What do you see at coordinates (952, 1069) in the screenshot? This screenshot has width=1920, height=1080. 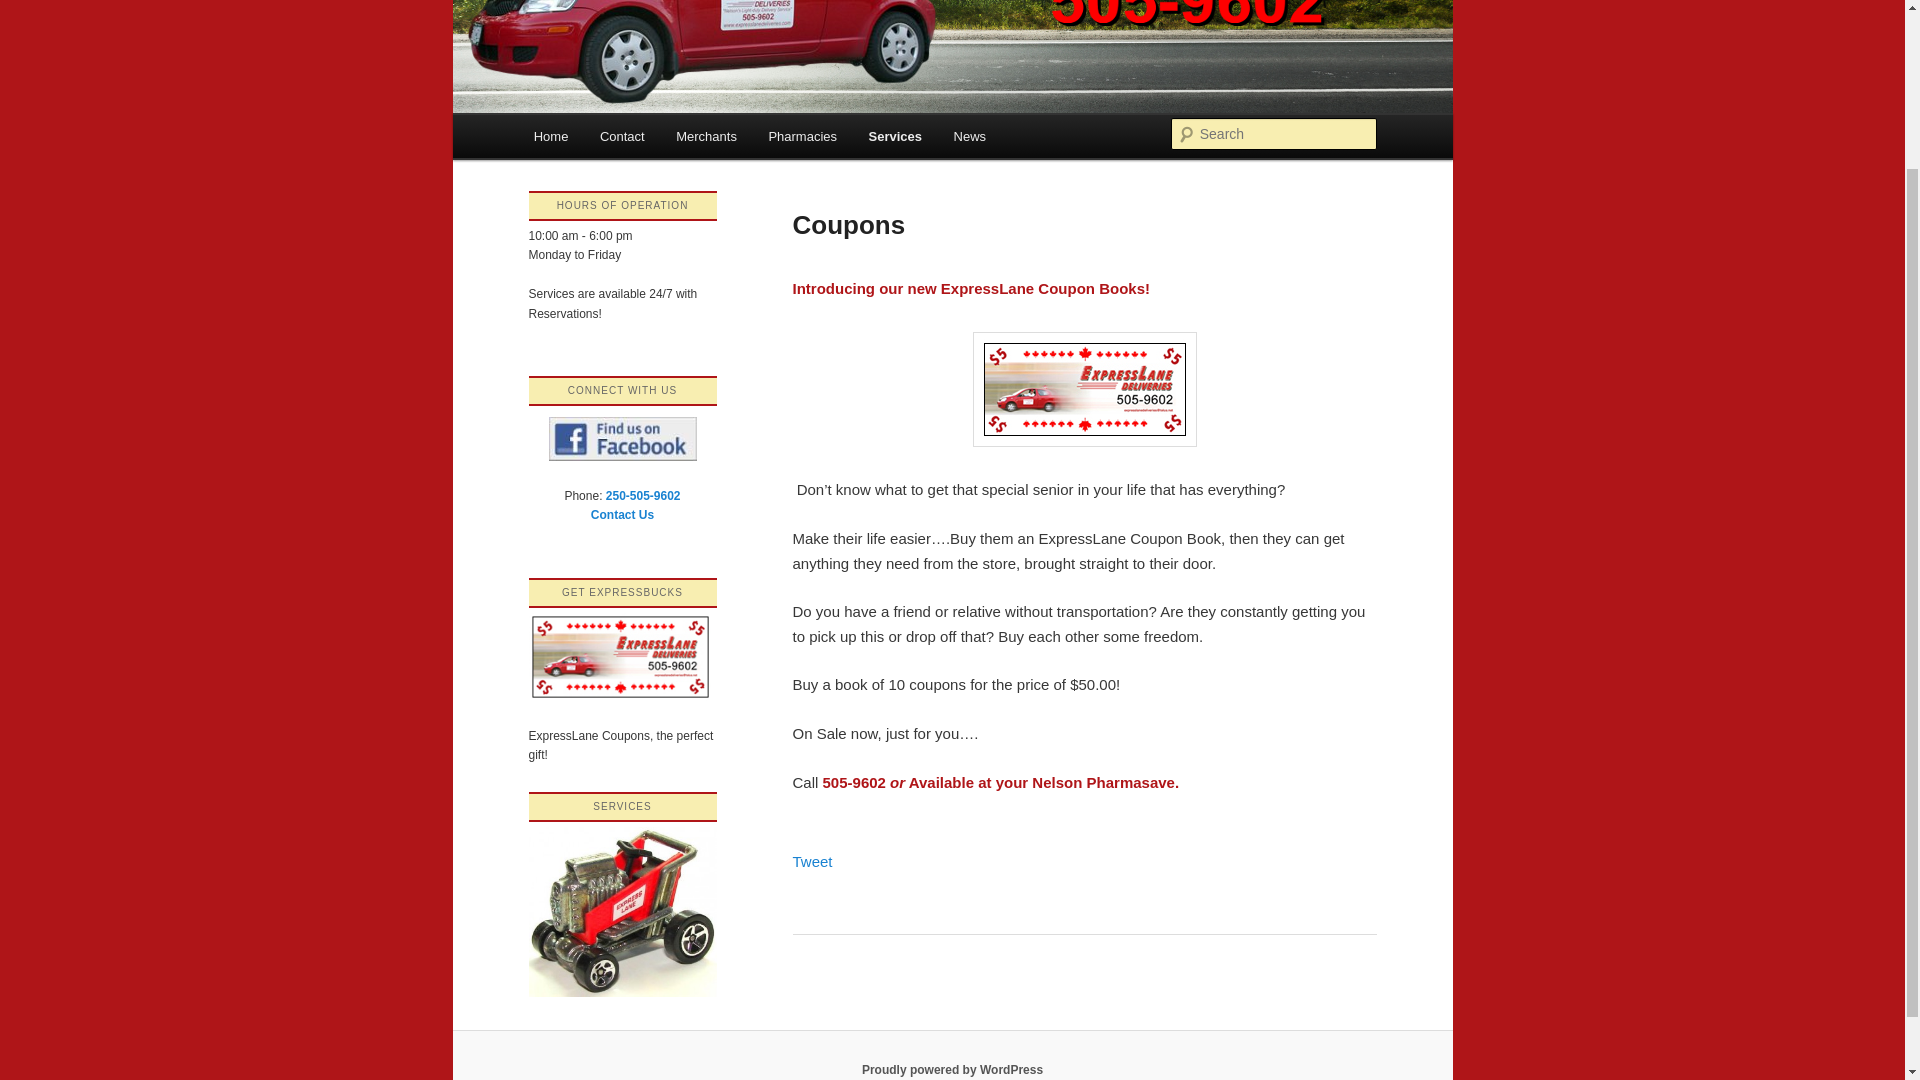 I see `Semantic Personal Publishing Platform` at bounding box center [952, 1069].